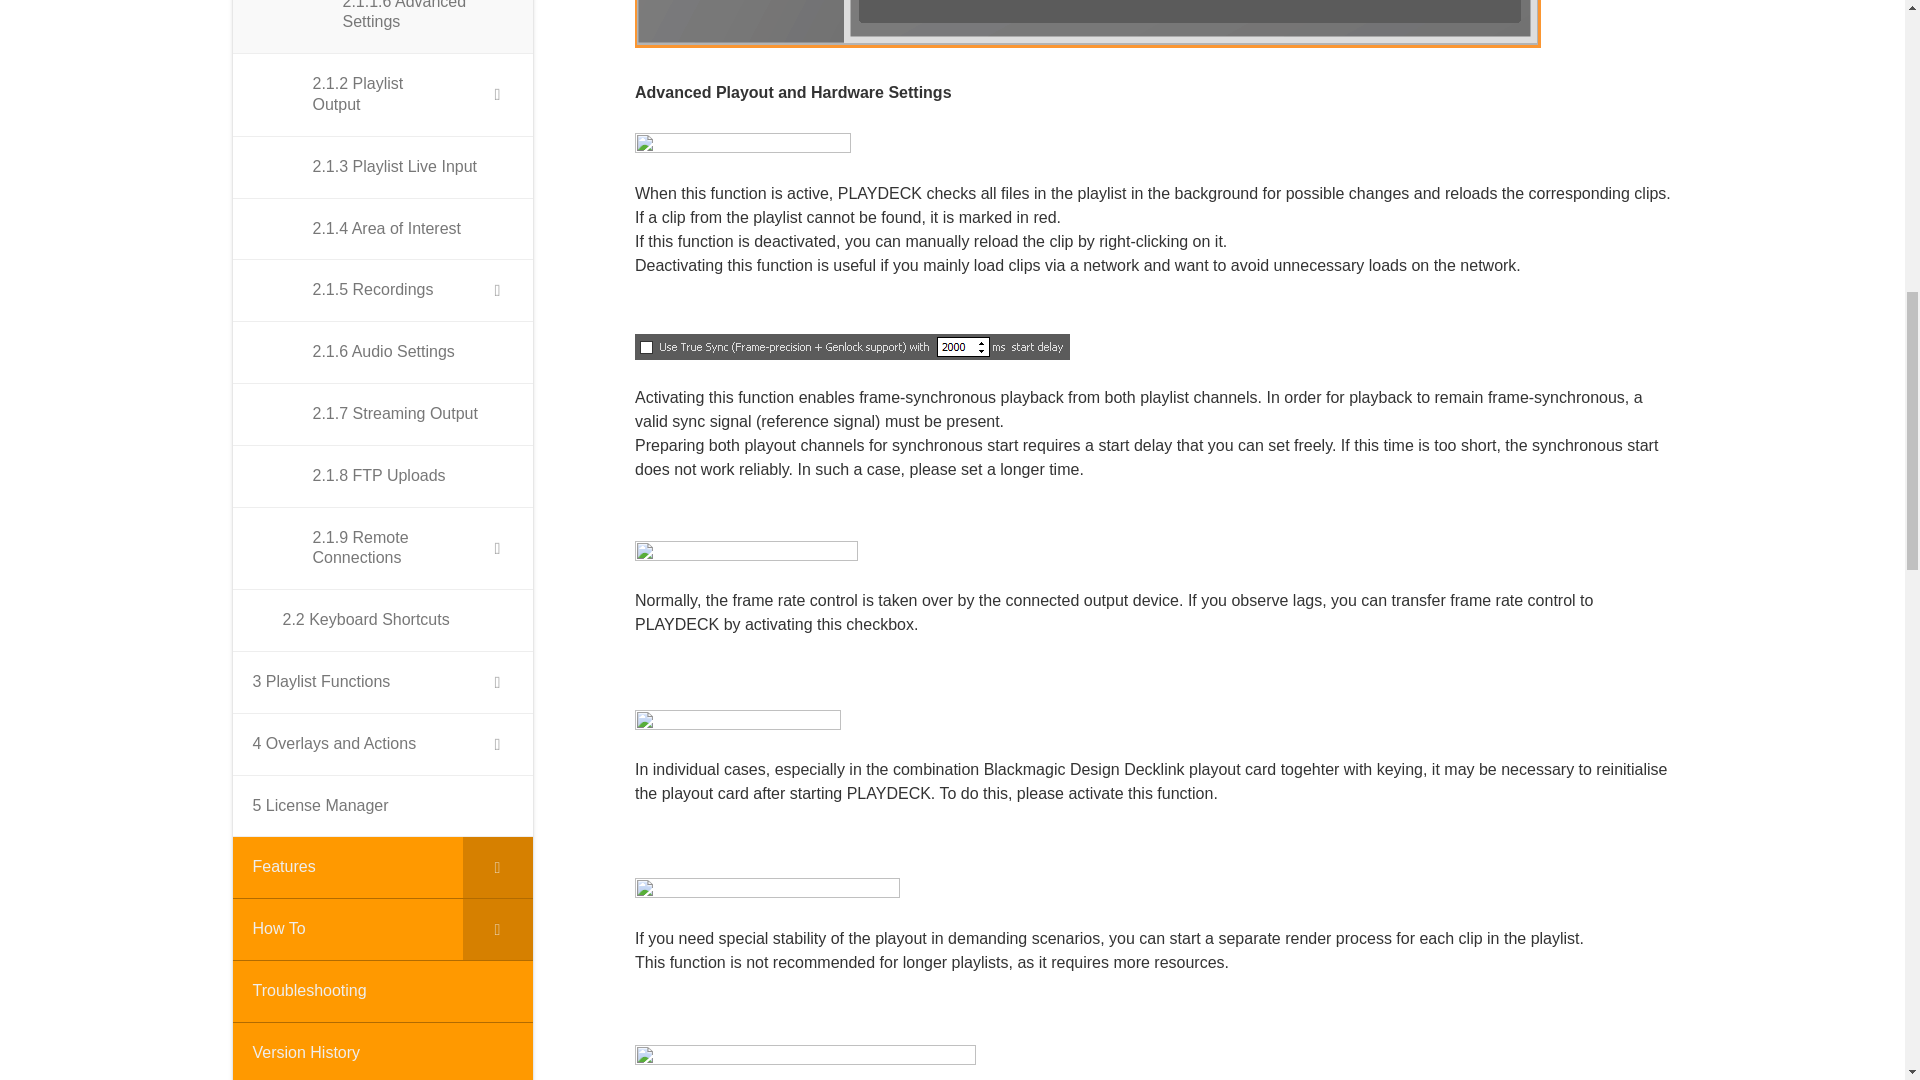 This screenshot has width=1920, height=1080. I want to click on 2.1.1.6 Advanced Settings, so click(382, 28).